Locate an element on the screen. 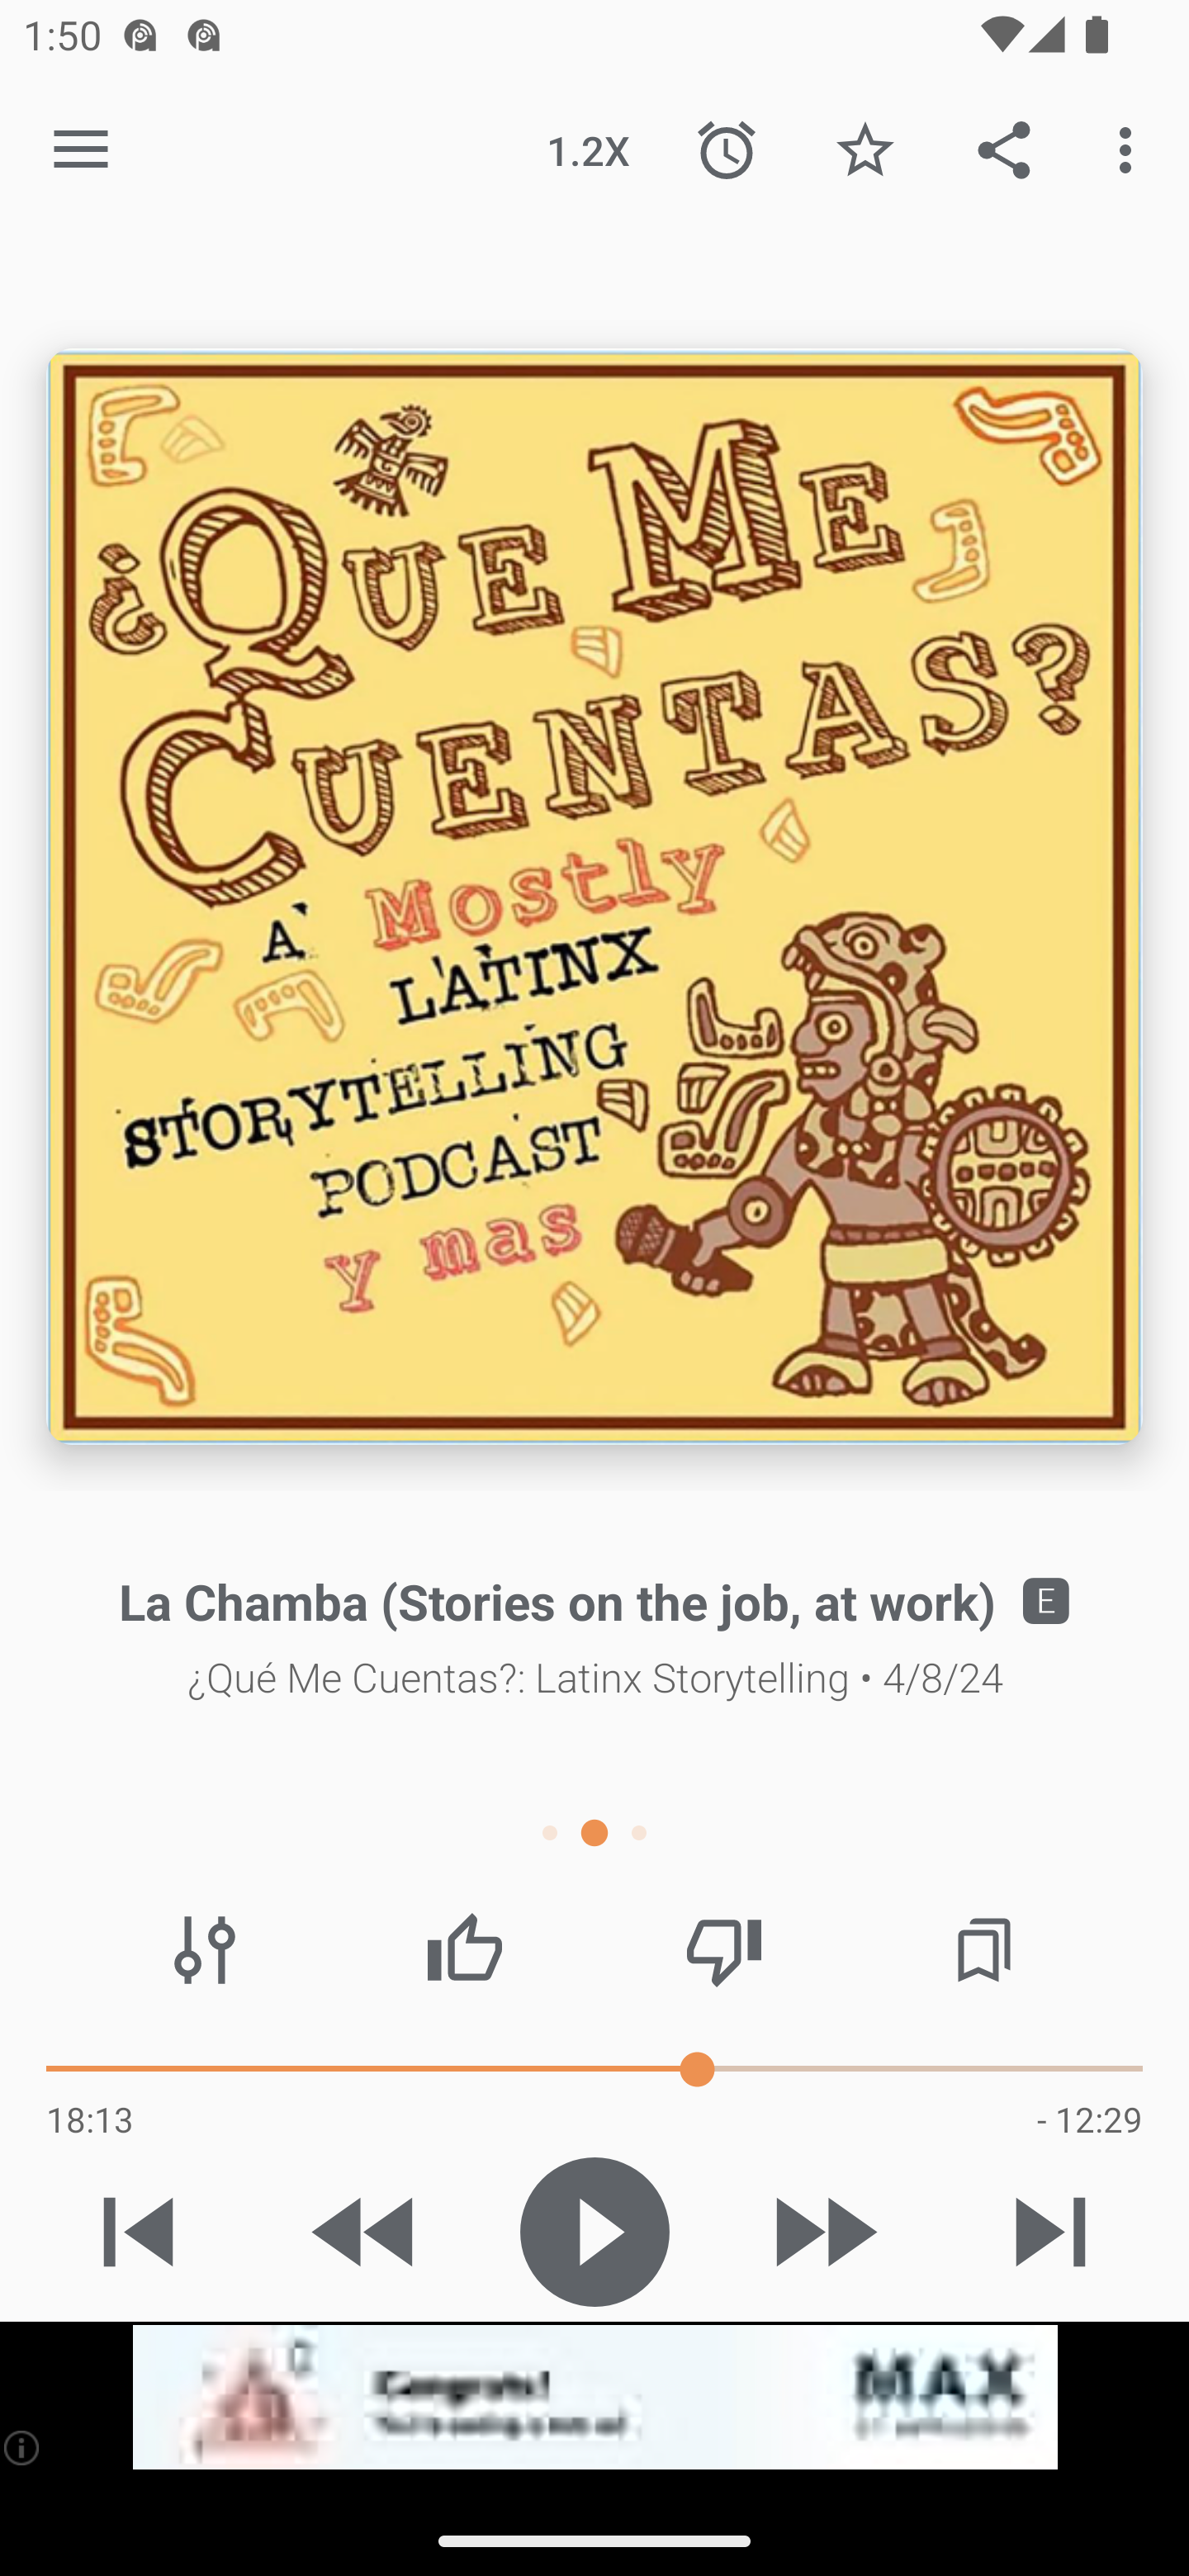 The height and width of the screenshot is (2576, 1189). Play / Pause is located at coordinates (594, 2232).